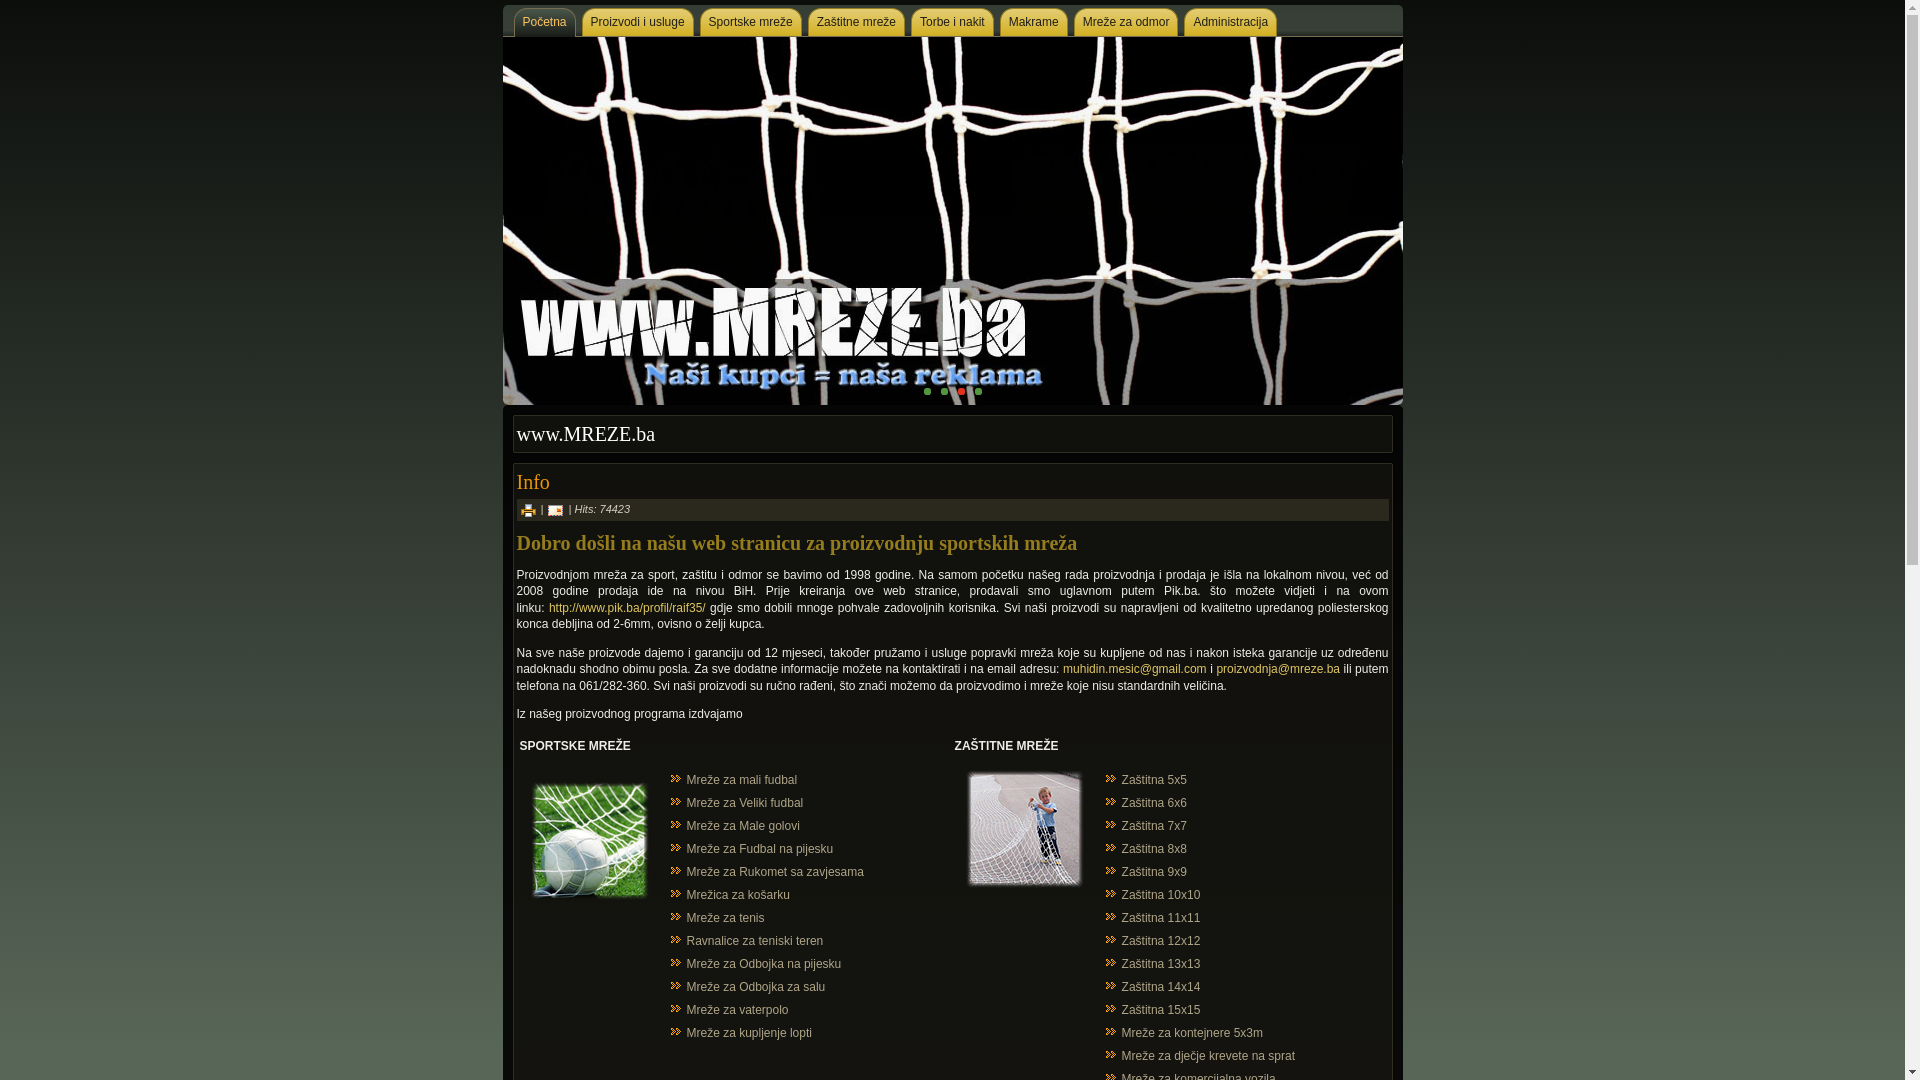 This screenshot has width=1920, height=1080. Describe the element at coordinates (628, 608) in the screenshot. I see `http://www.pik.ba/profil/raif35/` at that location.